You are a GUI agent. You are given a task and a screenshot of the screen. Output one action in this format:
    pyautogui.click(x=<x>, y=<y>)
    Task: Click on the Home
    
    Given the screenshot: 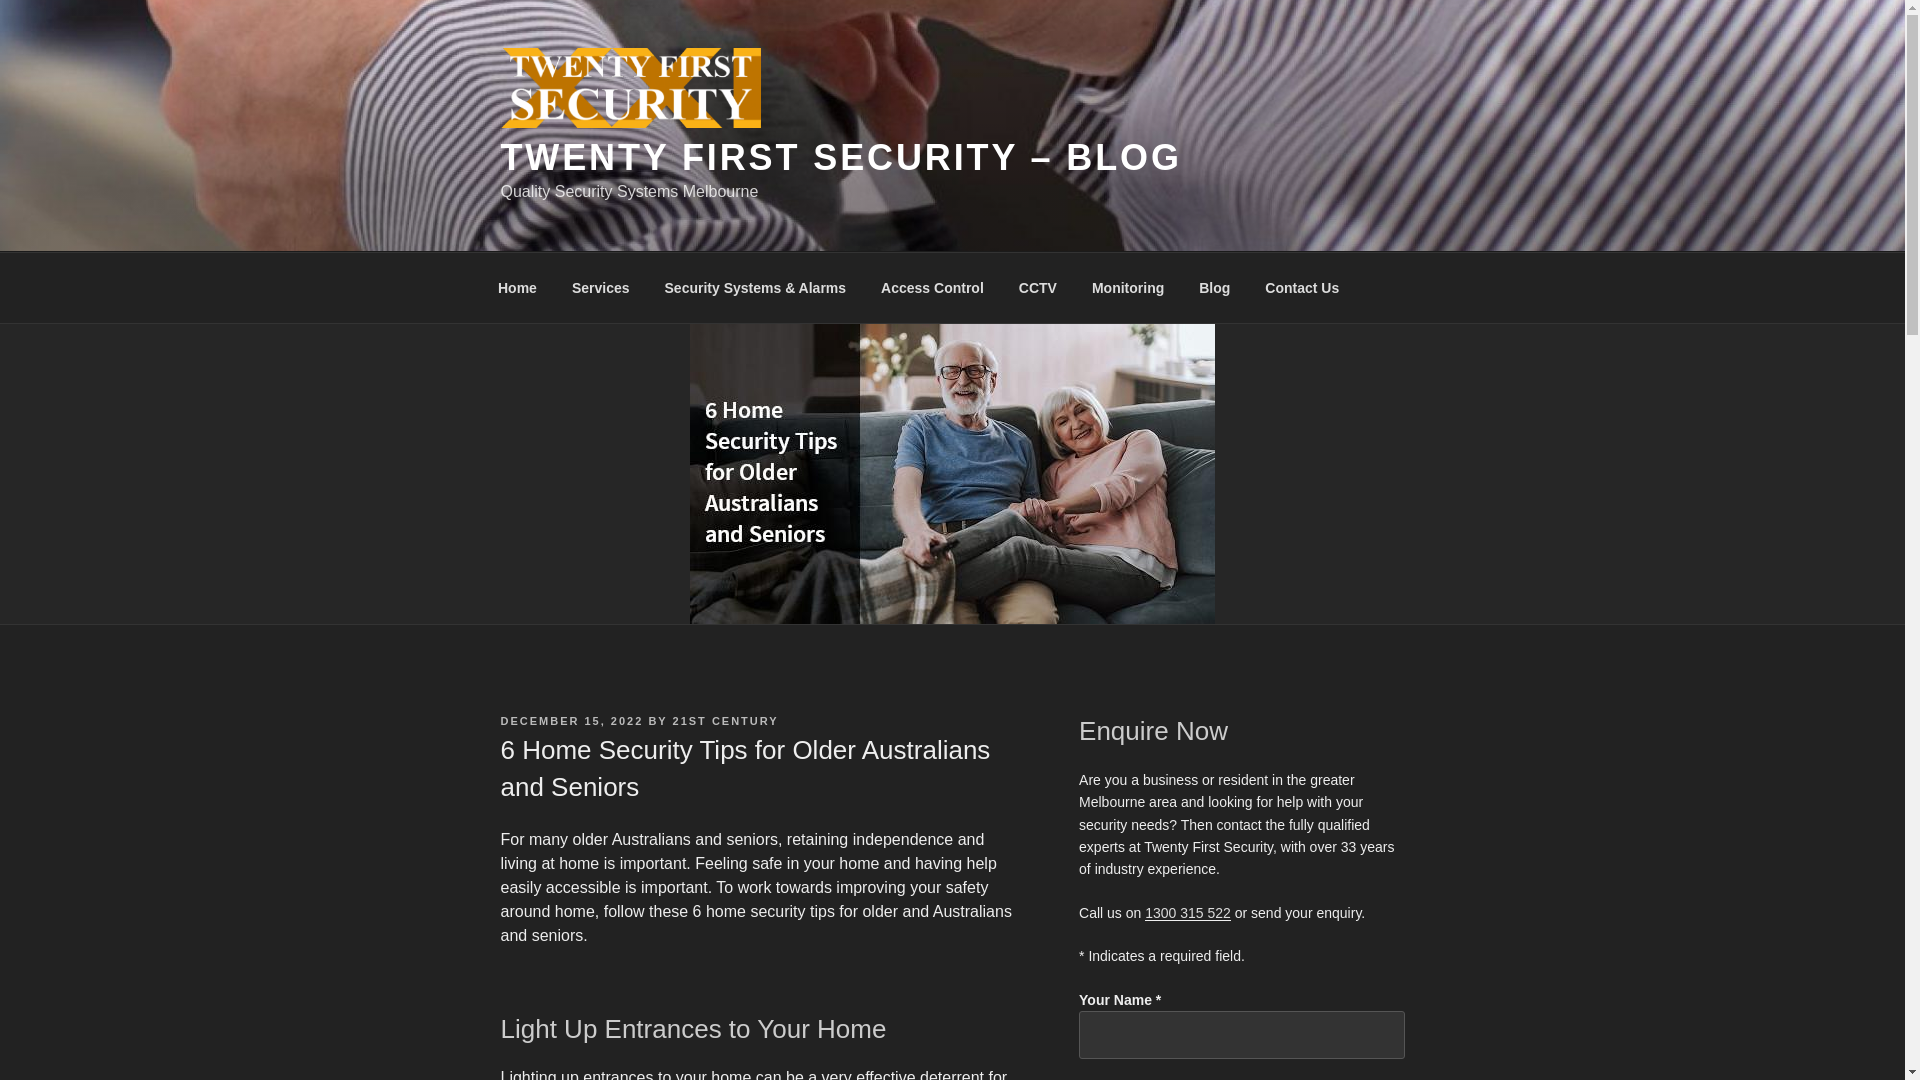 What is the action you would take?
    pyautogui.click(x=517, y=288)
    